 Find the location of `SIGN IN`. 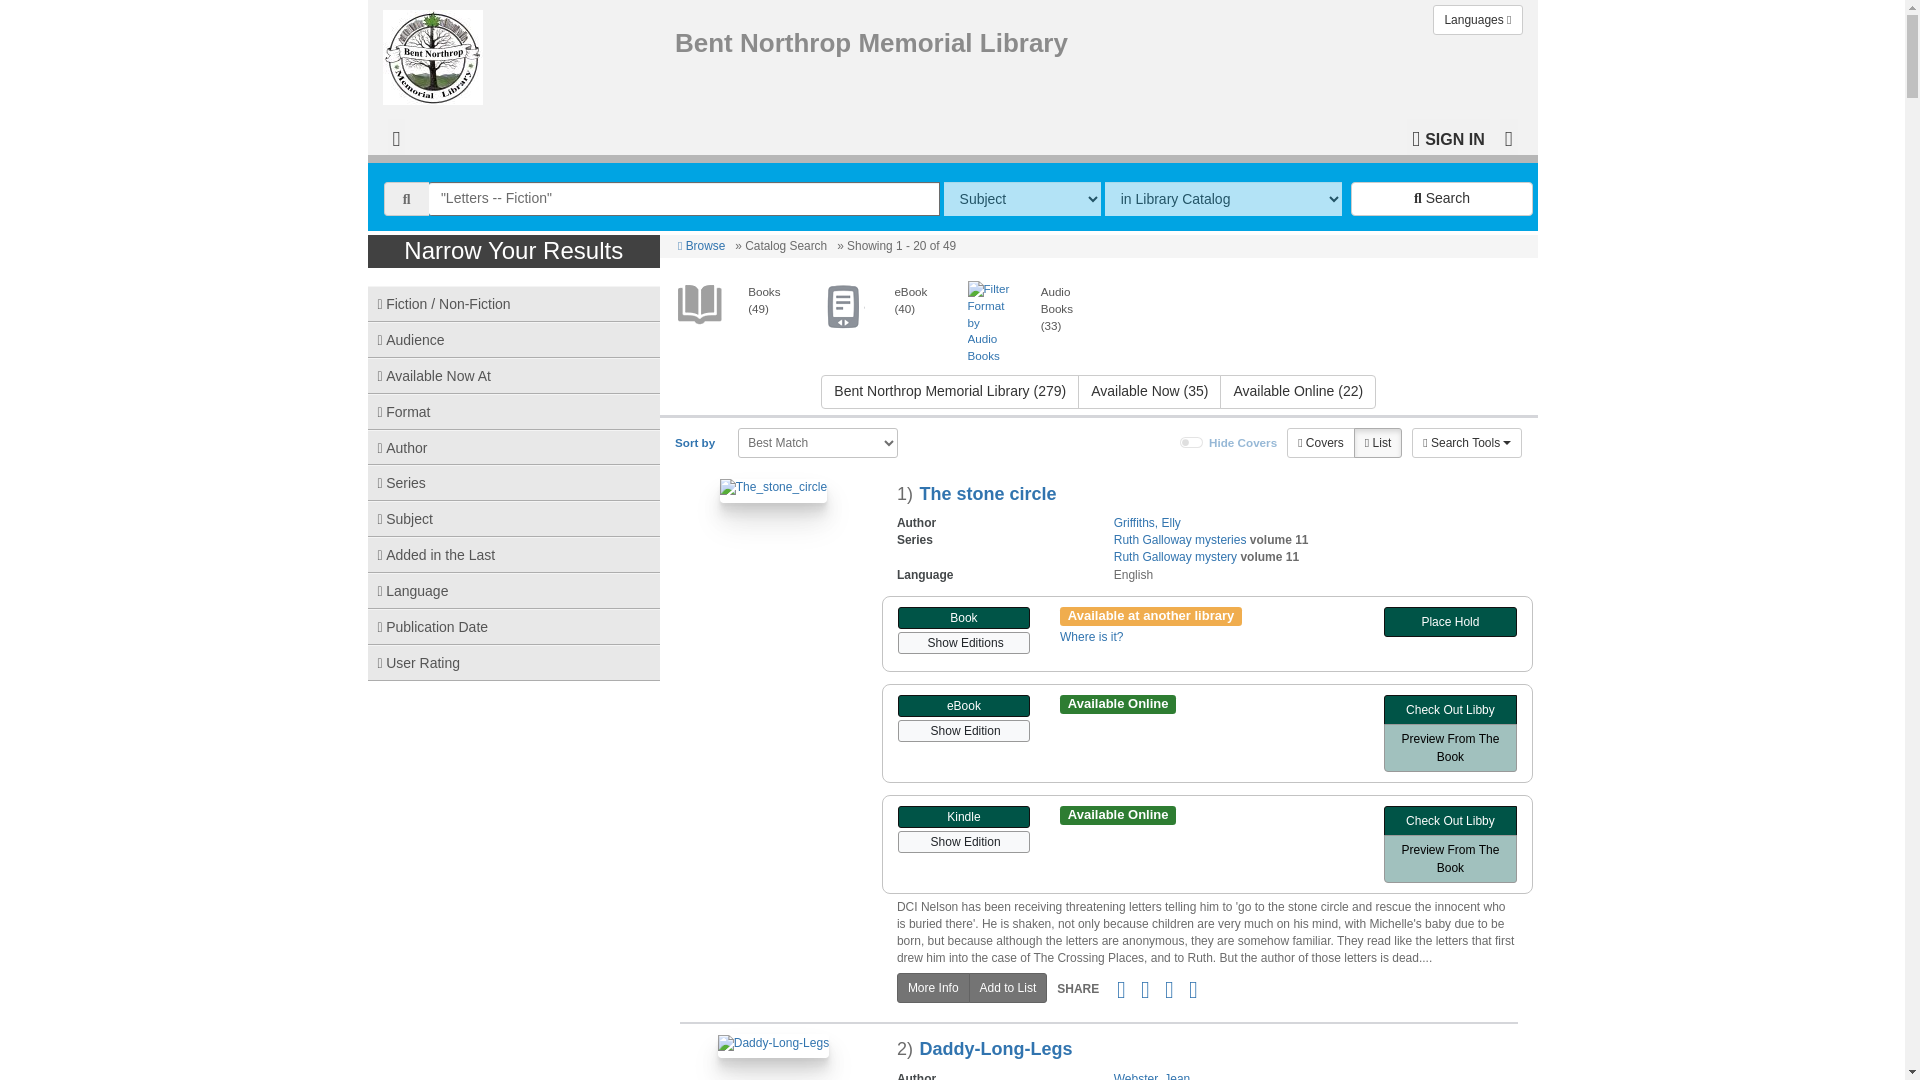

SIGN IN is located at coordinates (1448, 136).